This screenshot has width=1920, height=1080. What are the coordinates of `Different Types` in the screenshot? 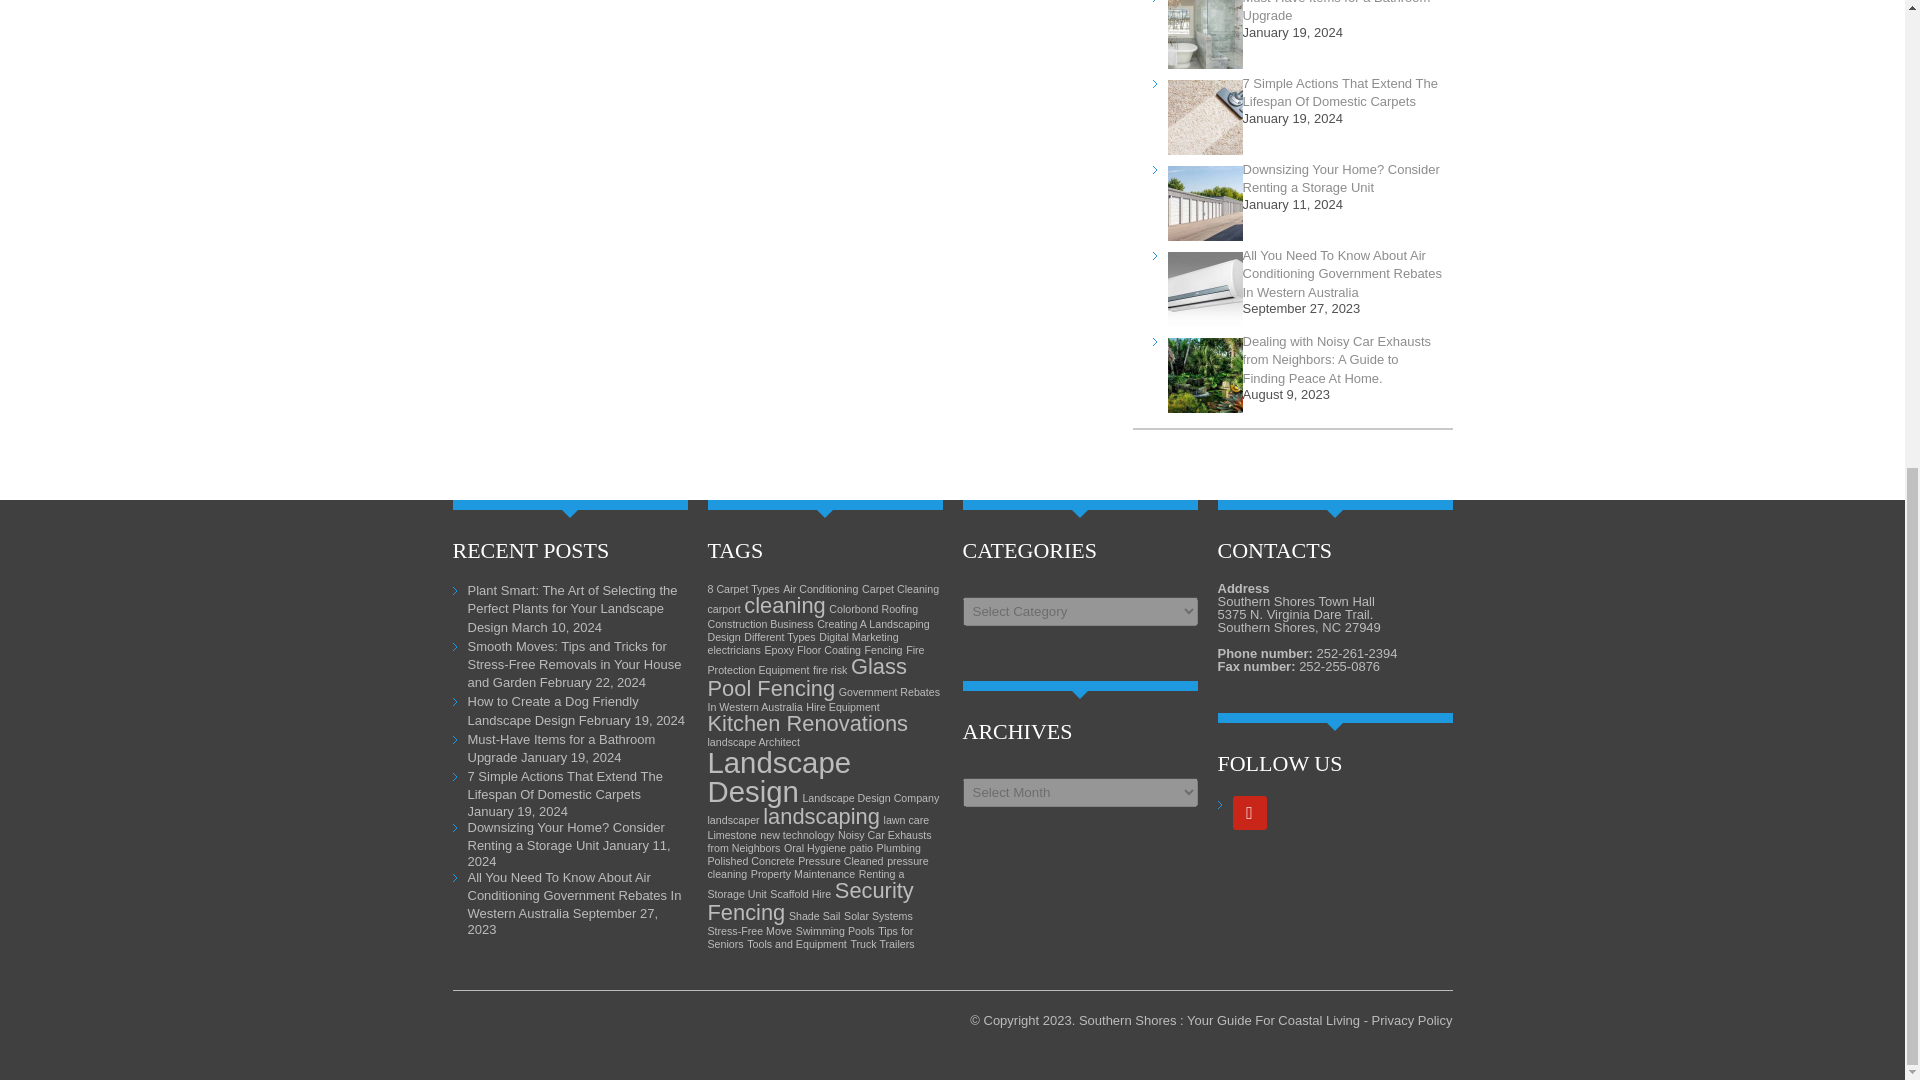 It's located at (779, 636).